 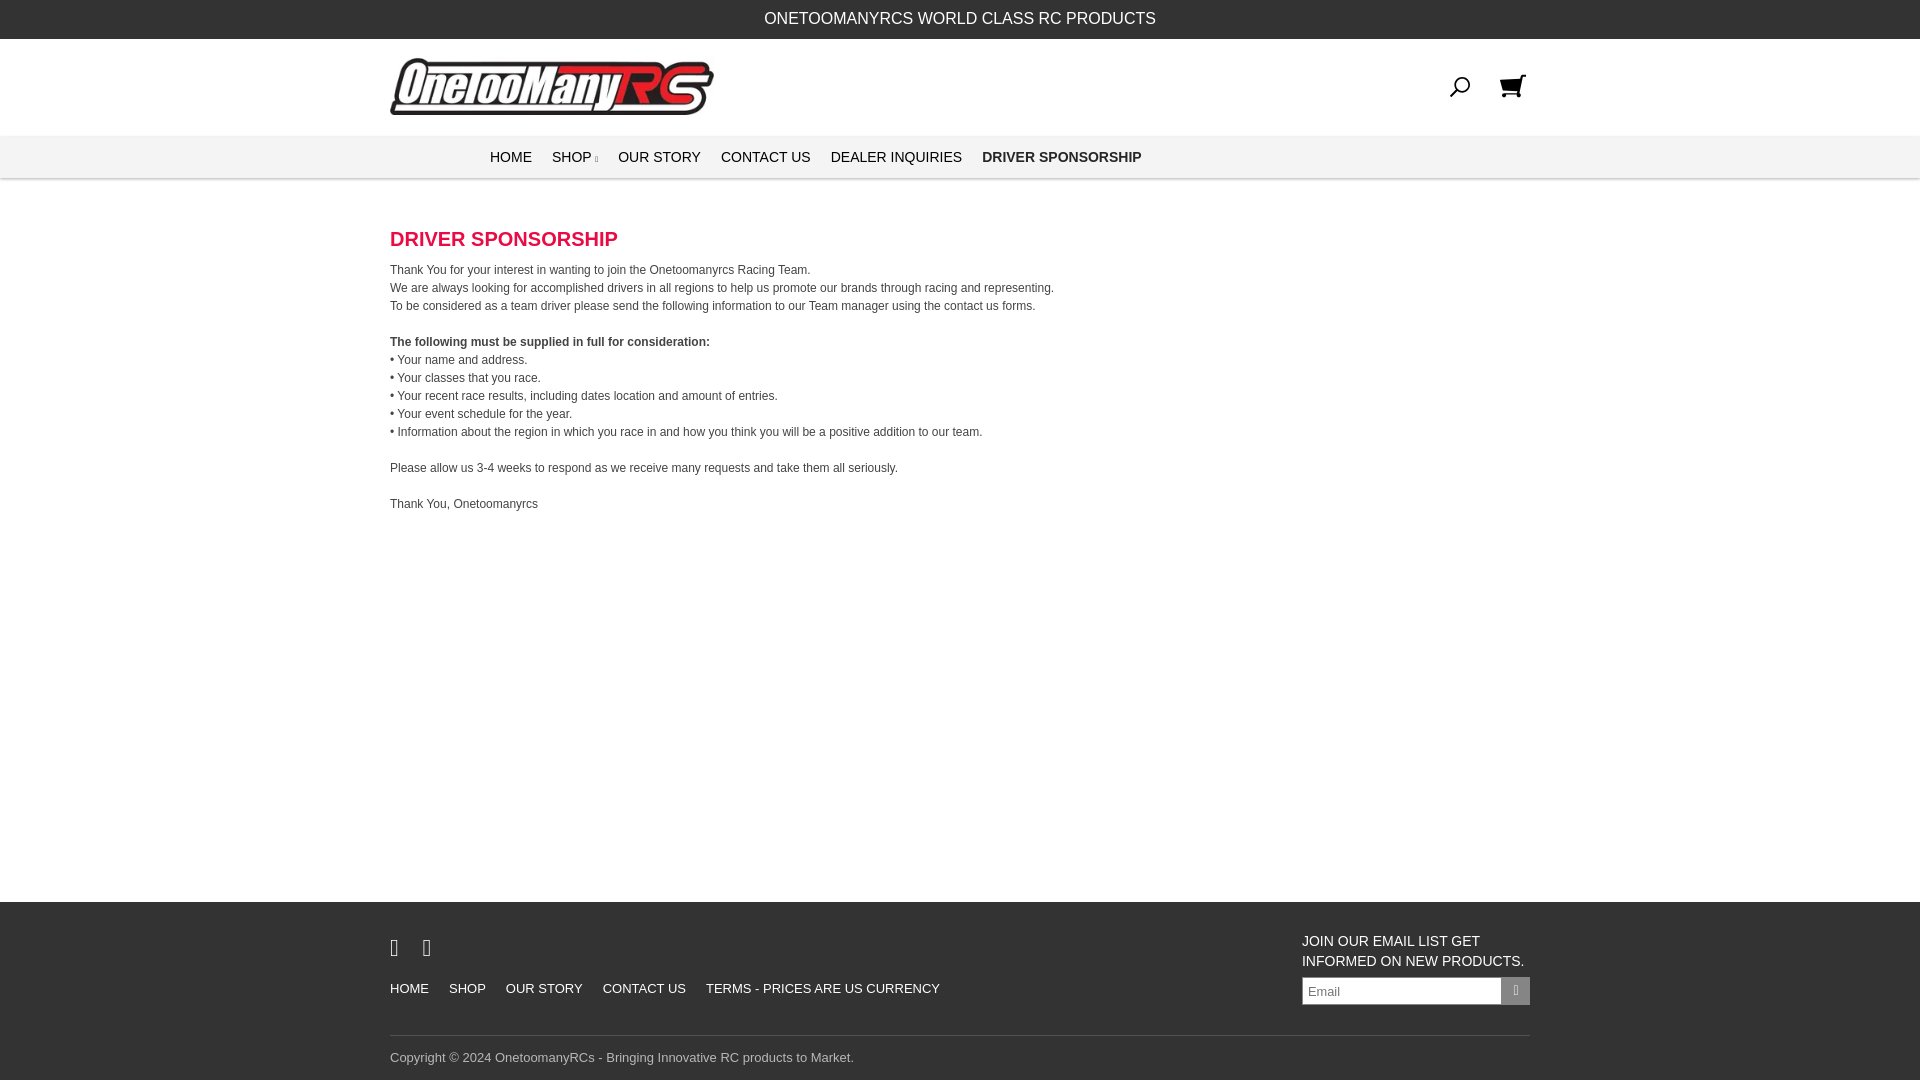 What do you see at coordinates (659, 158) in the screenshot?
I see `OUR STORY` at bounding box center [659, 158].